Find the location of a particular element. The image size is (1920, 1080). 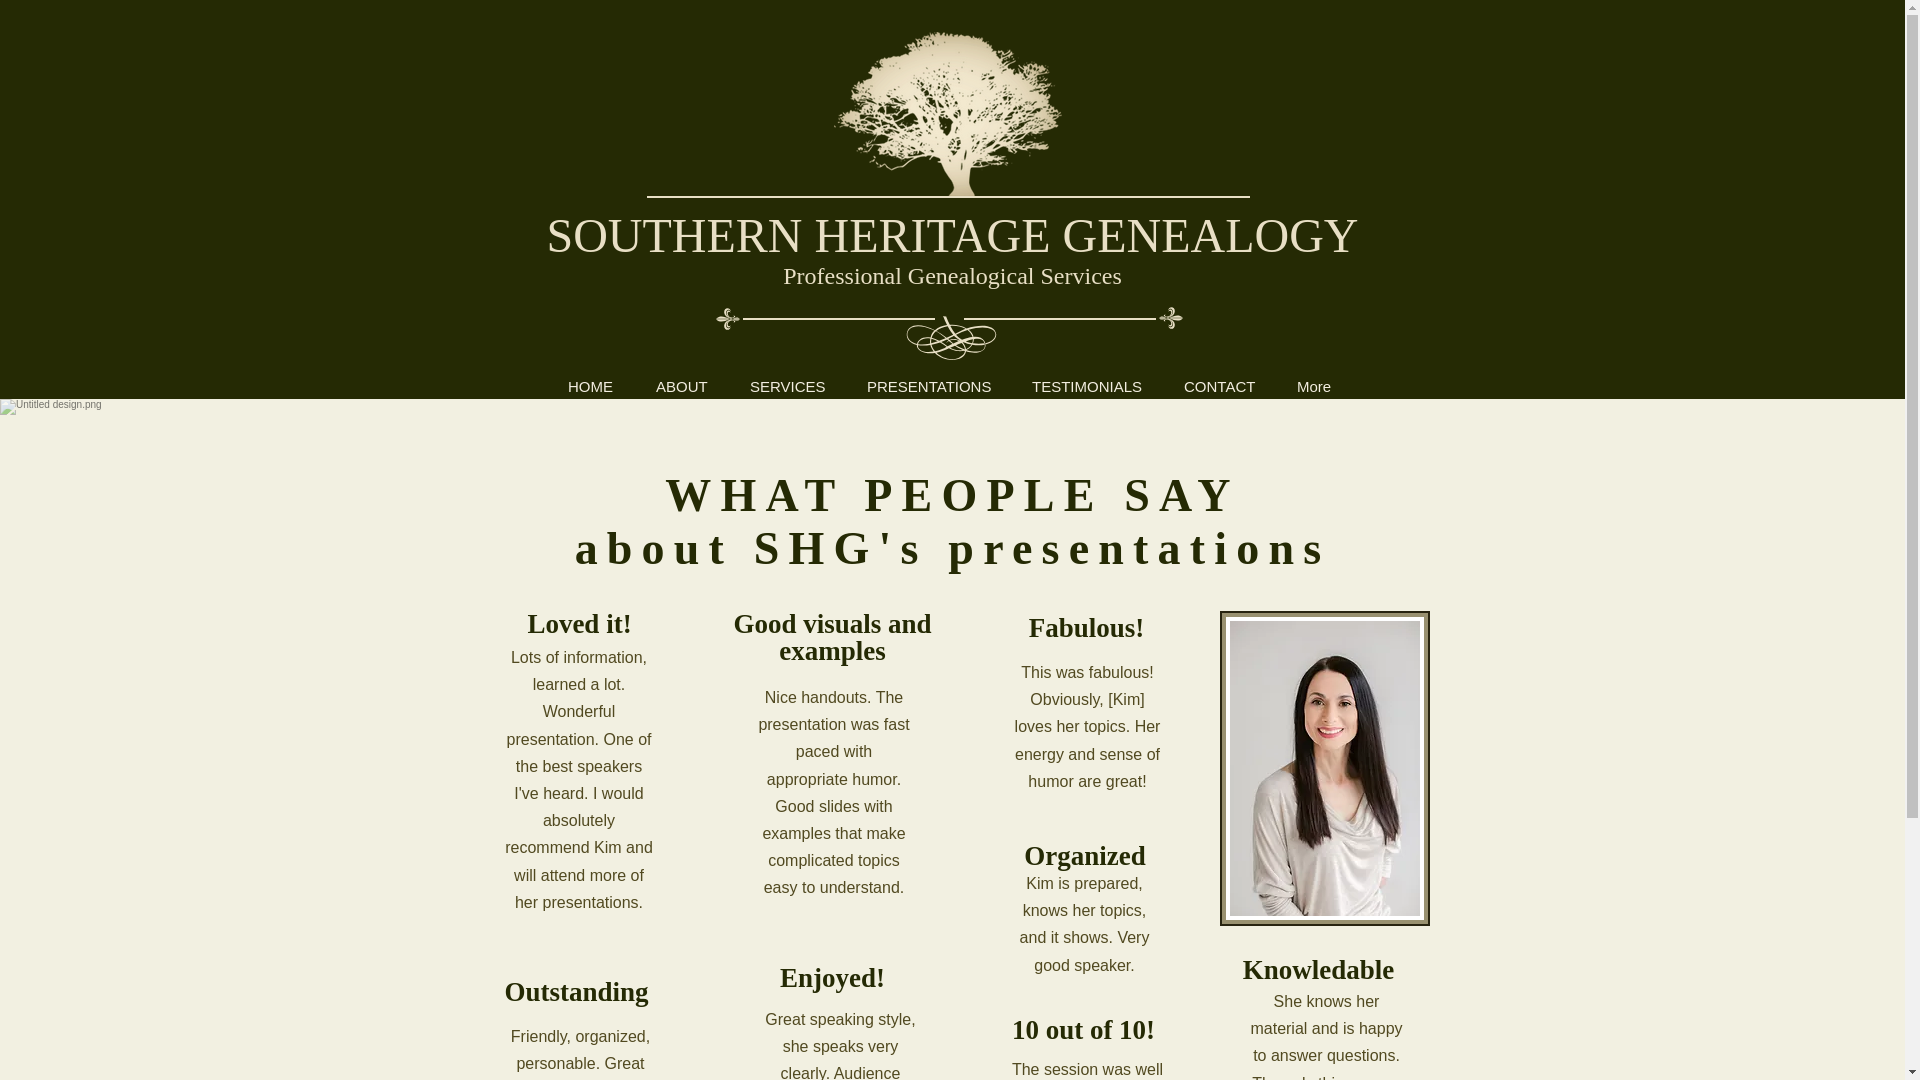

ABOUT is located at coordinates (682, 386).